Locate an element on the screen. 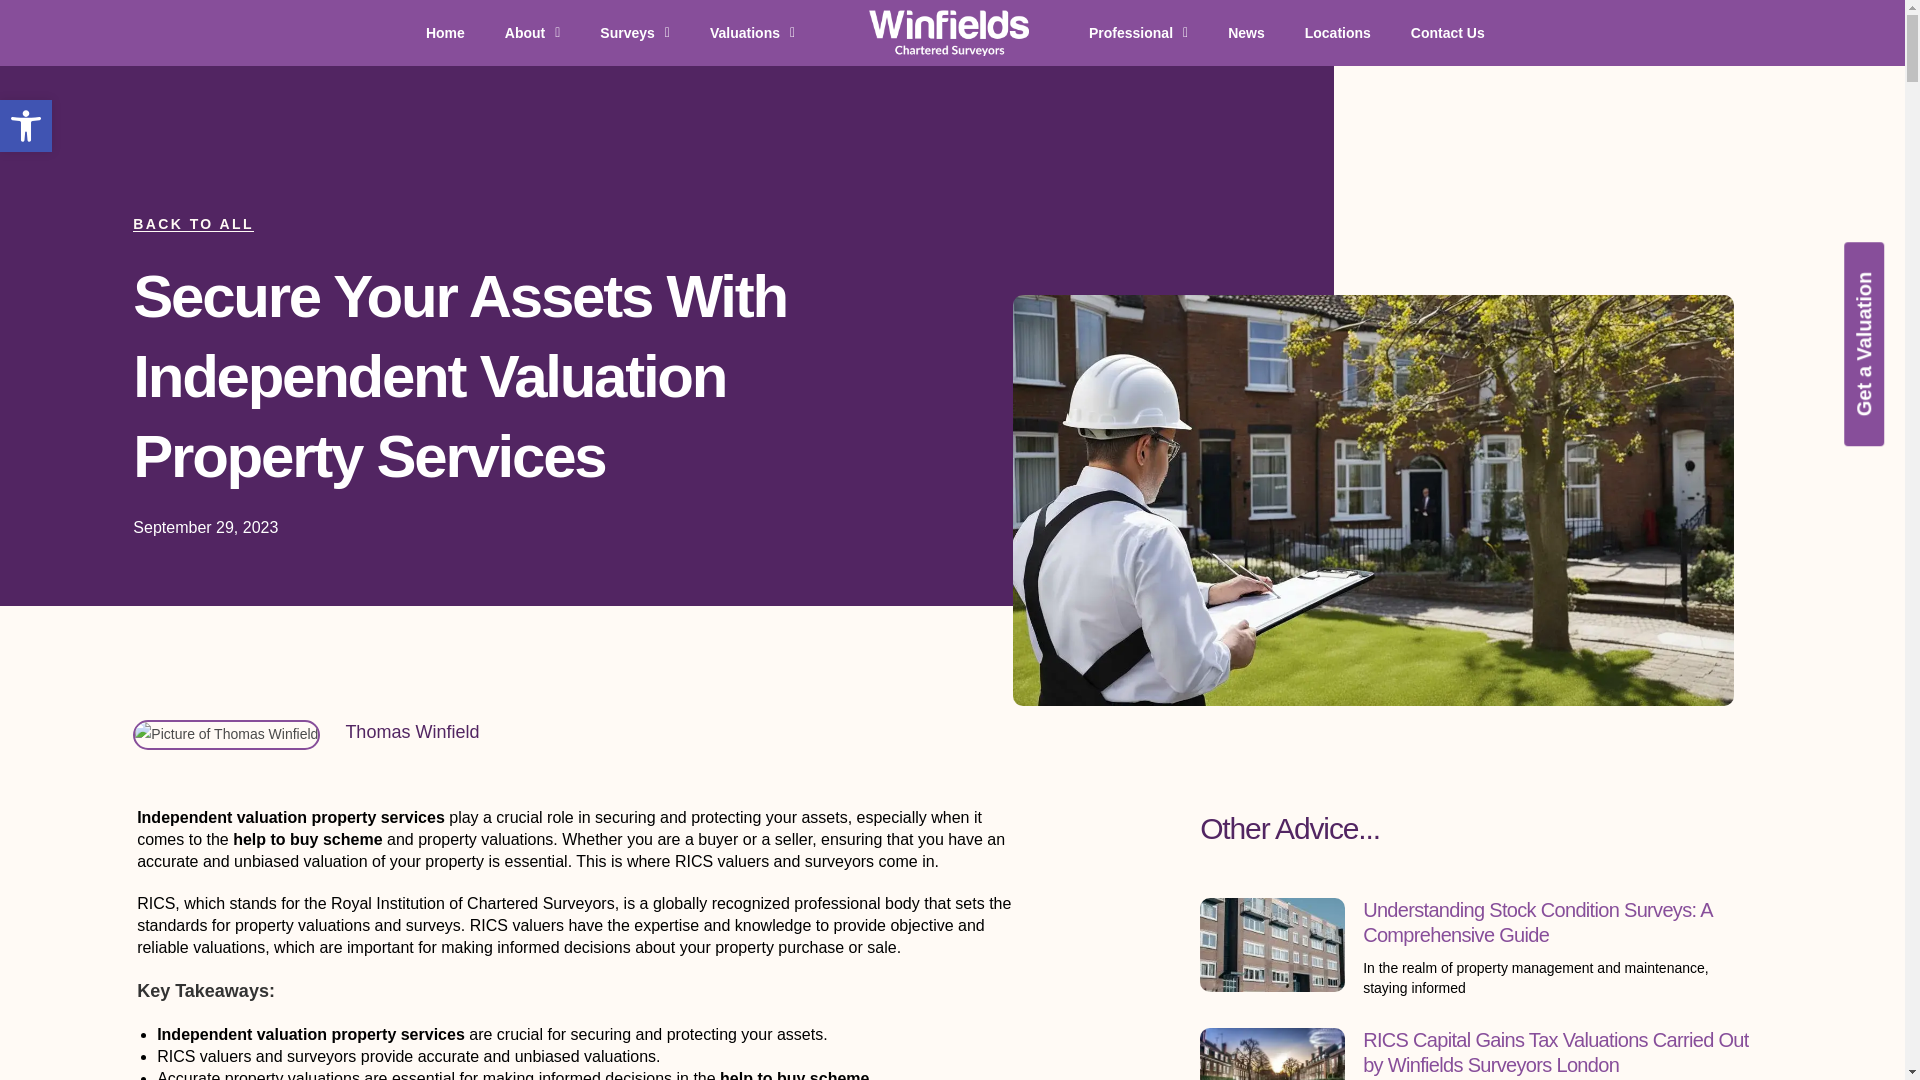 This screenshot has width=1920, height=1080. Valuations is located at coordinates (752, 32).